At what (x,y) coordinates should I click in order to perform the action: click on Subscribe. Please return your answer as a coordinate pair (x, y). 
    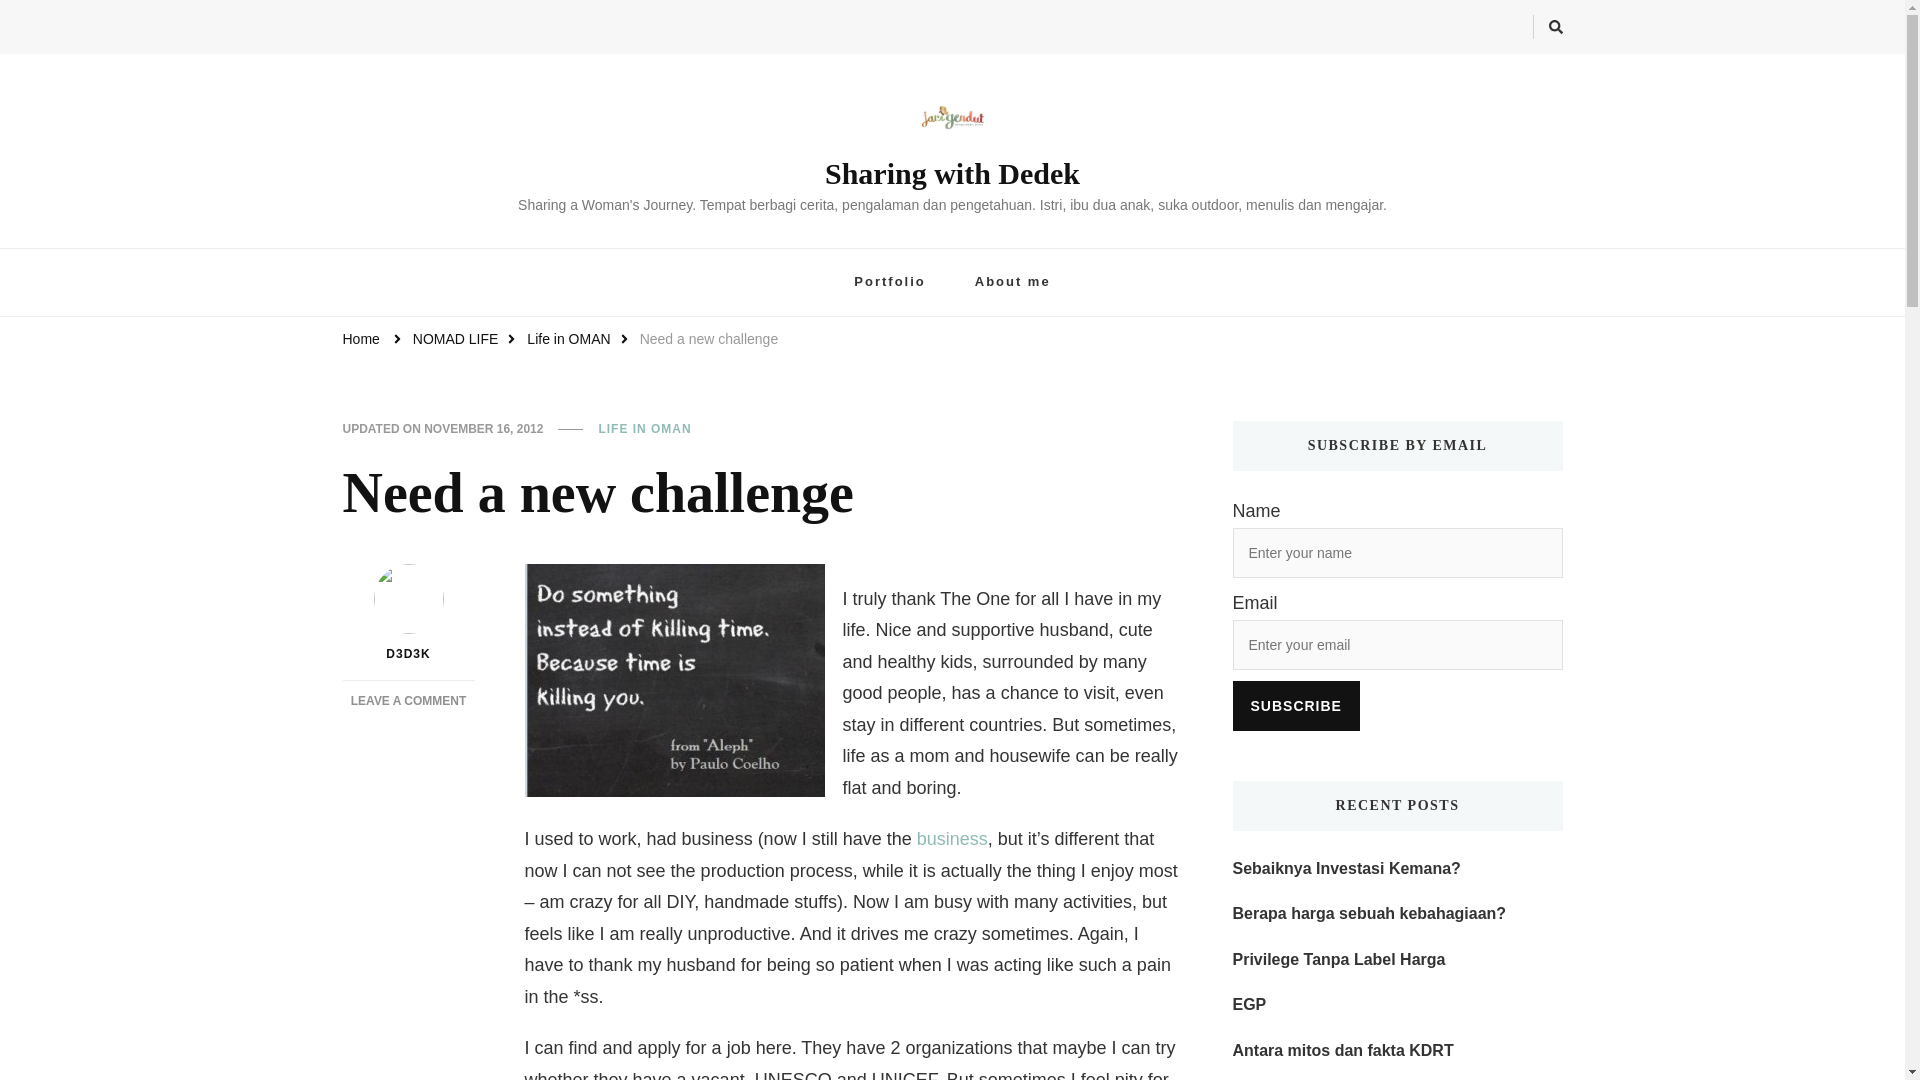
    Looking at the image, I should click on (1296, 706).